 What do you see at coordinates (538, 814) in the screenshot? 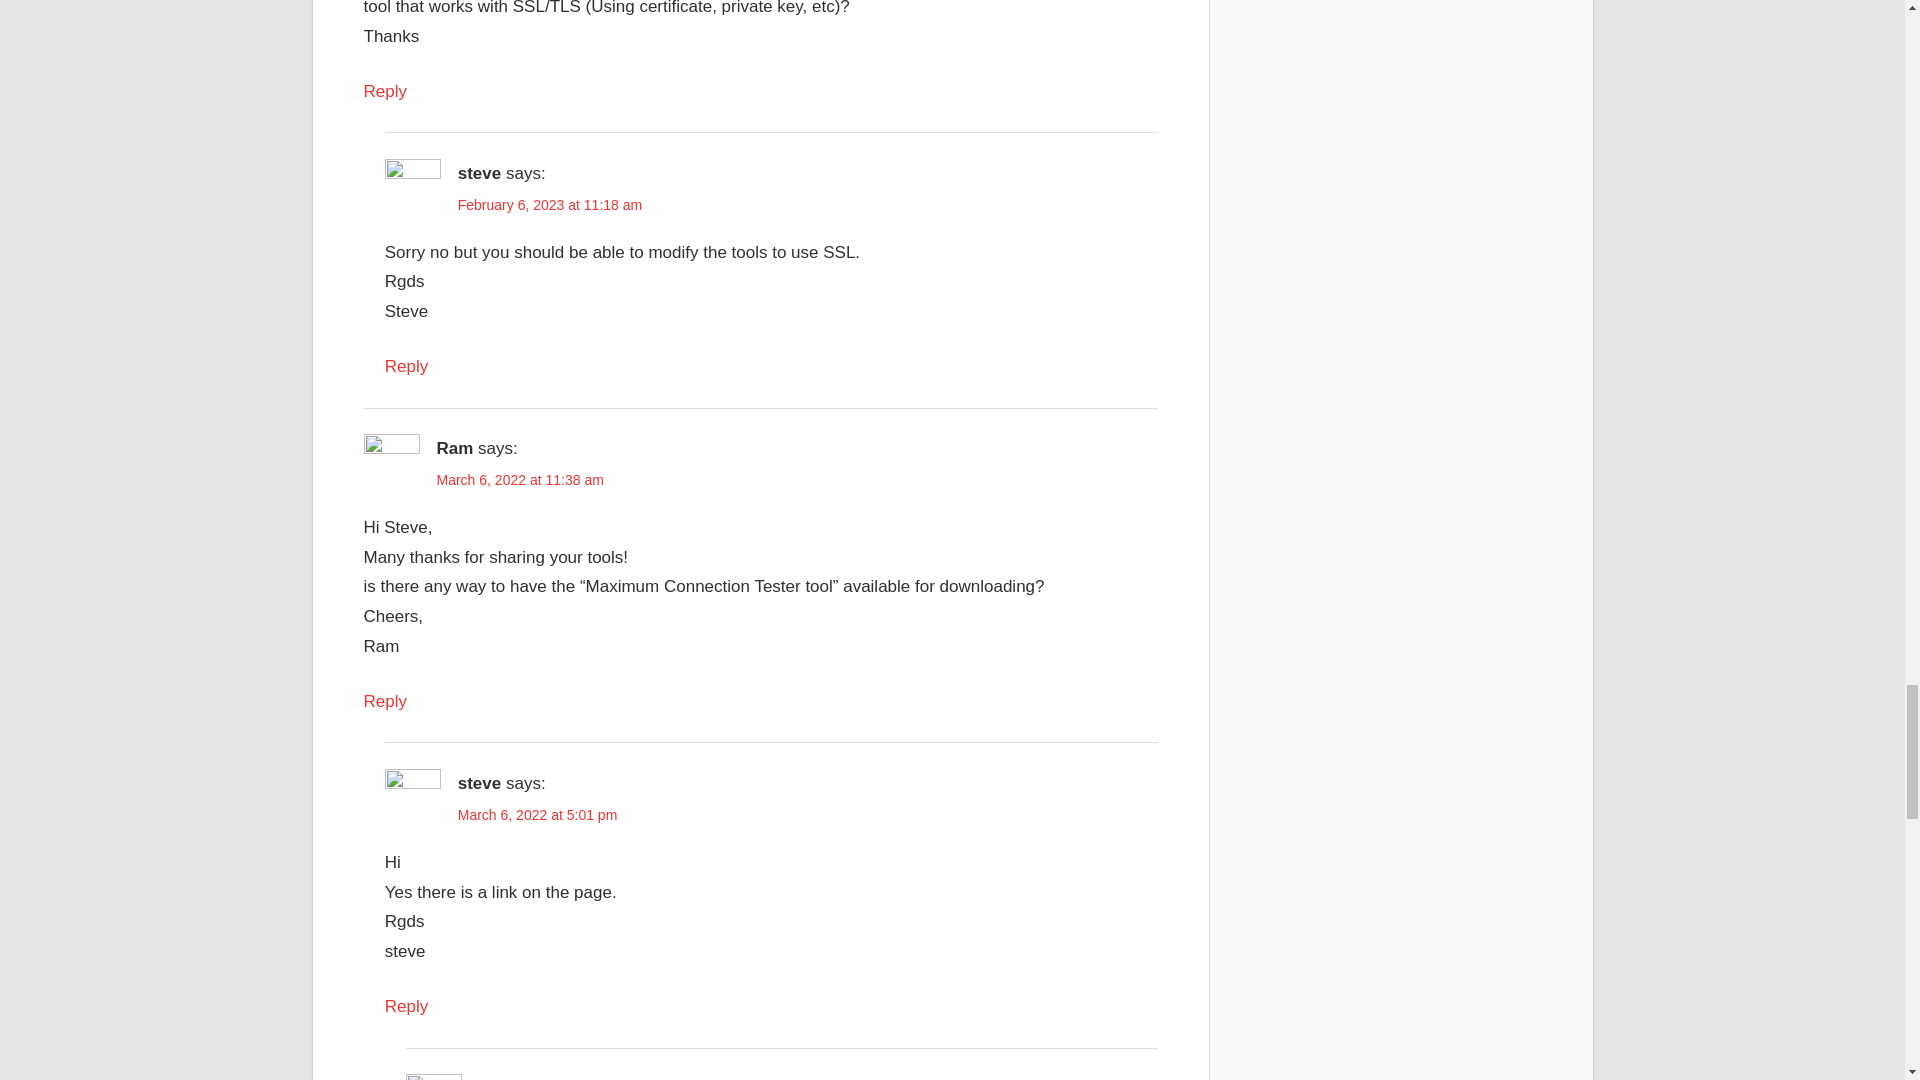
I see `March 6, 2022 at 5:01 pm` at bounding box center [538, 814].